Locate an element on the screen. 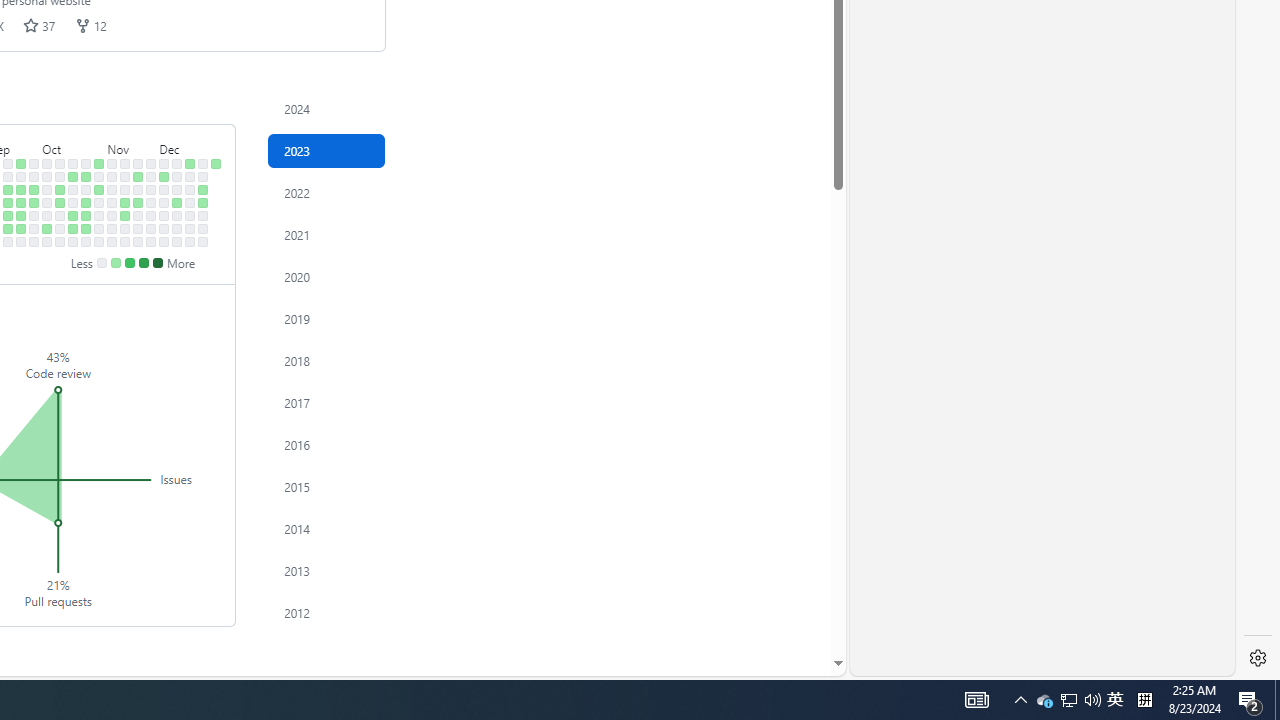  2013 is located at coordinates (326, 570).